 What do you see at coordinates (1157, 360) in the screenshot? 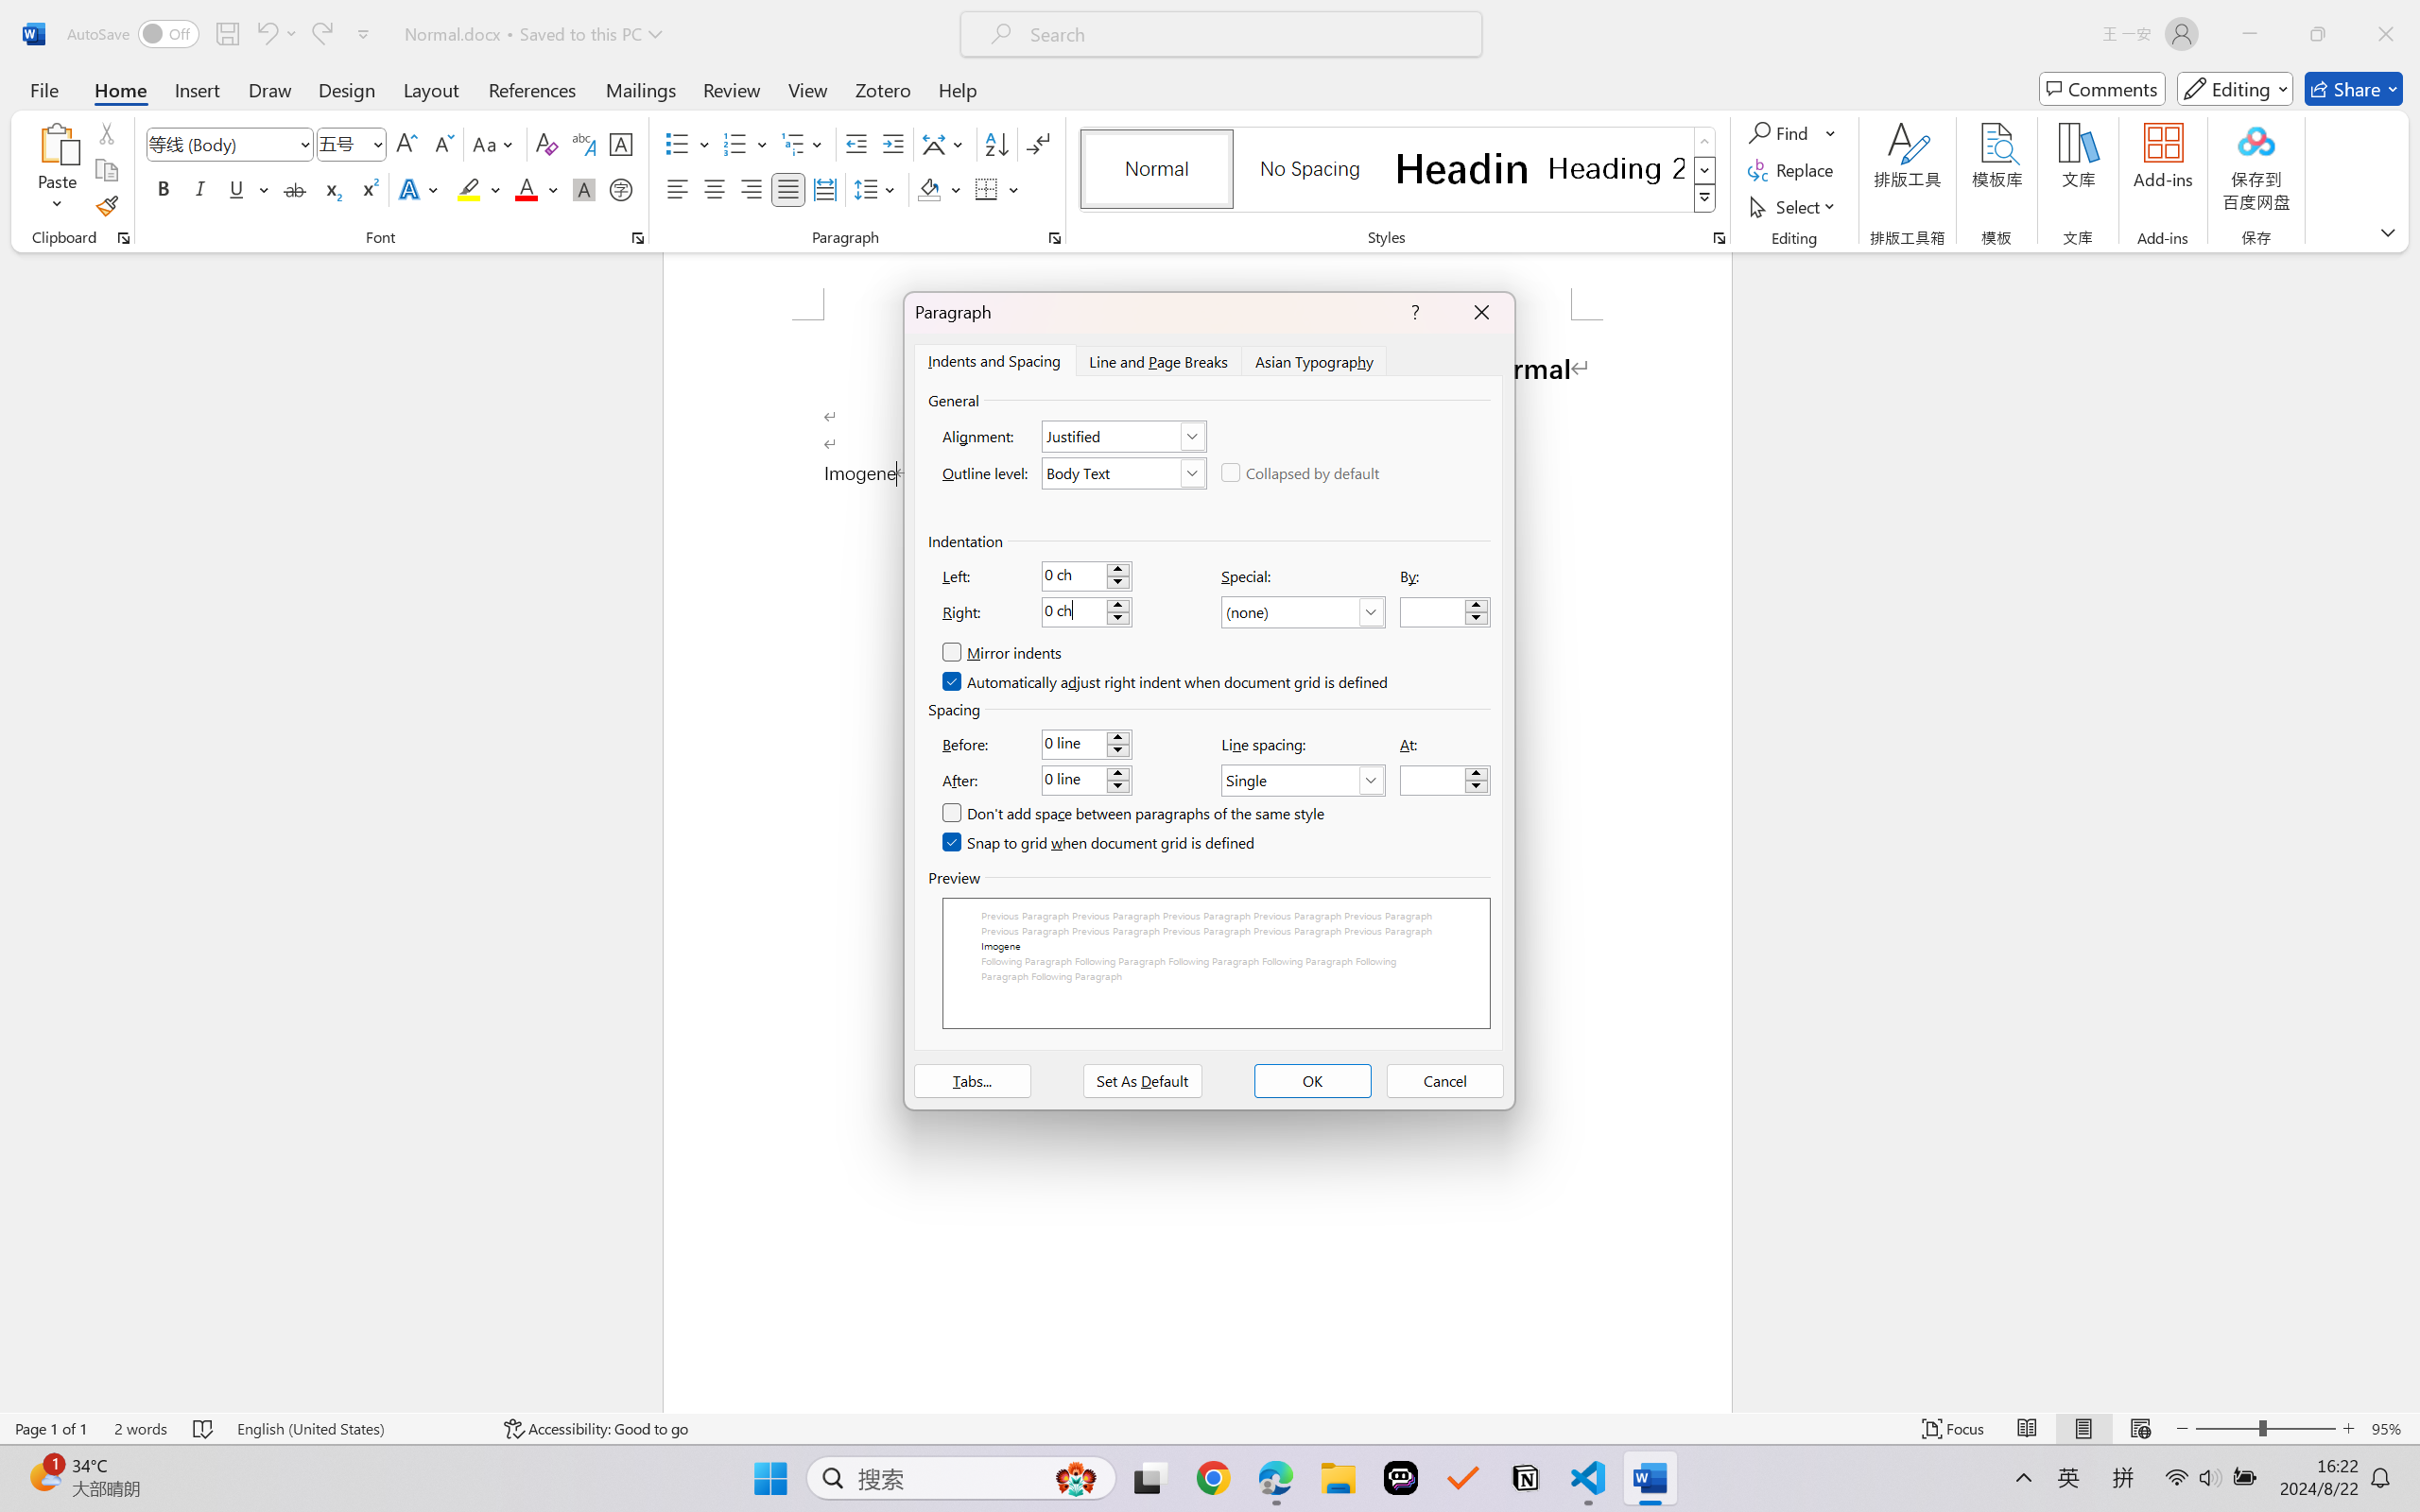
I see `Line and Page Breaks` at bounding box center [1157, 360].